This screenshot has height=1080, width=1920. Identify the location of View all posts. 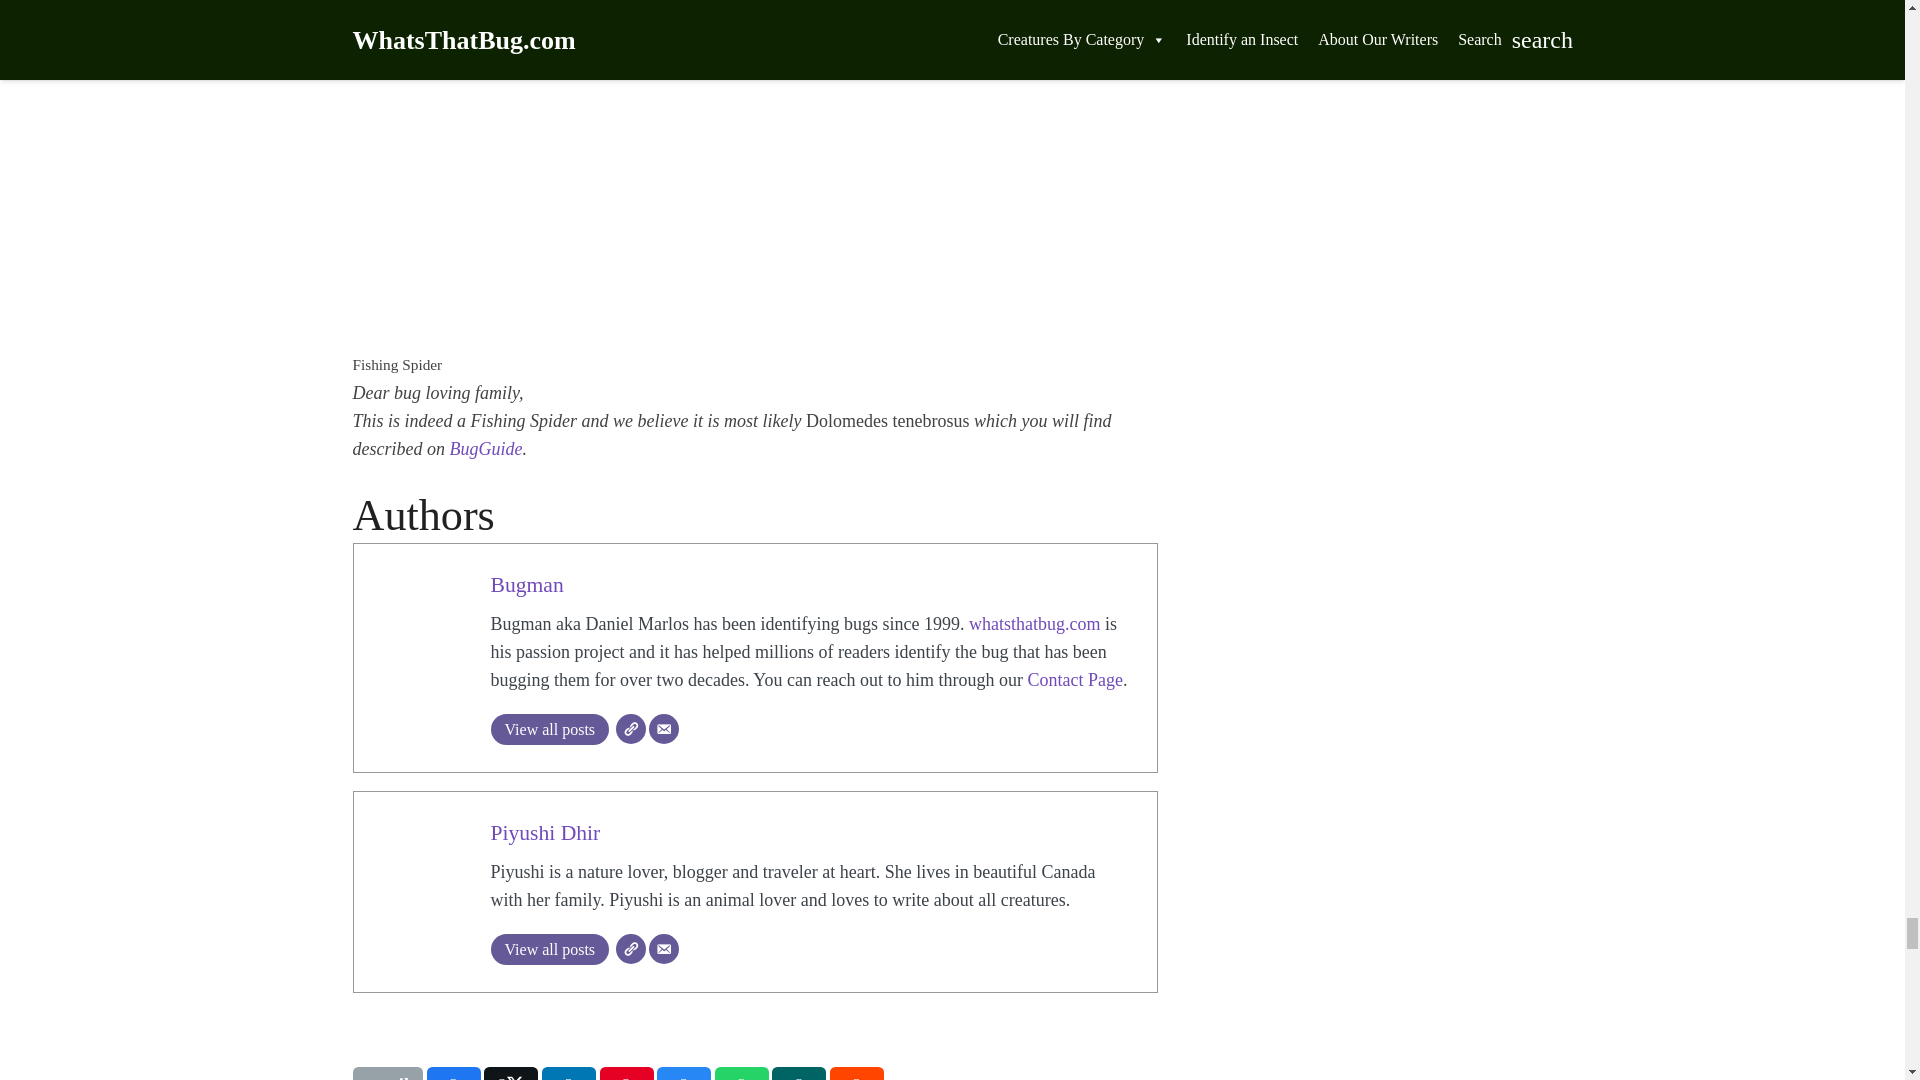
(548, 950).